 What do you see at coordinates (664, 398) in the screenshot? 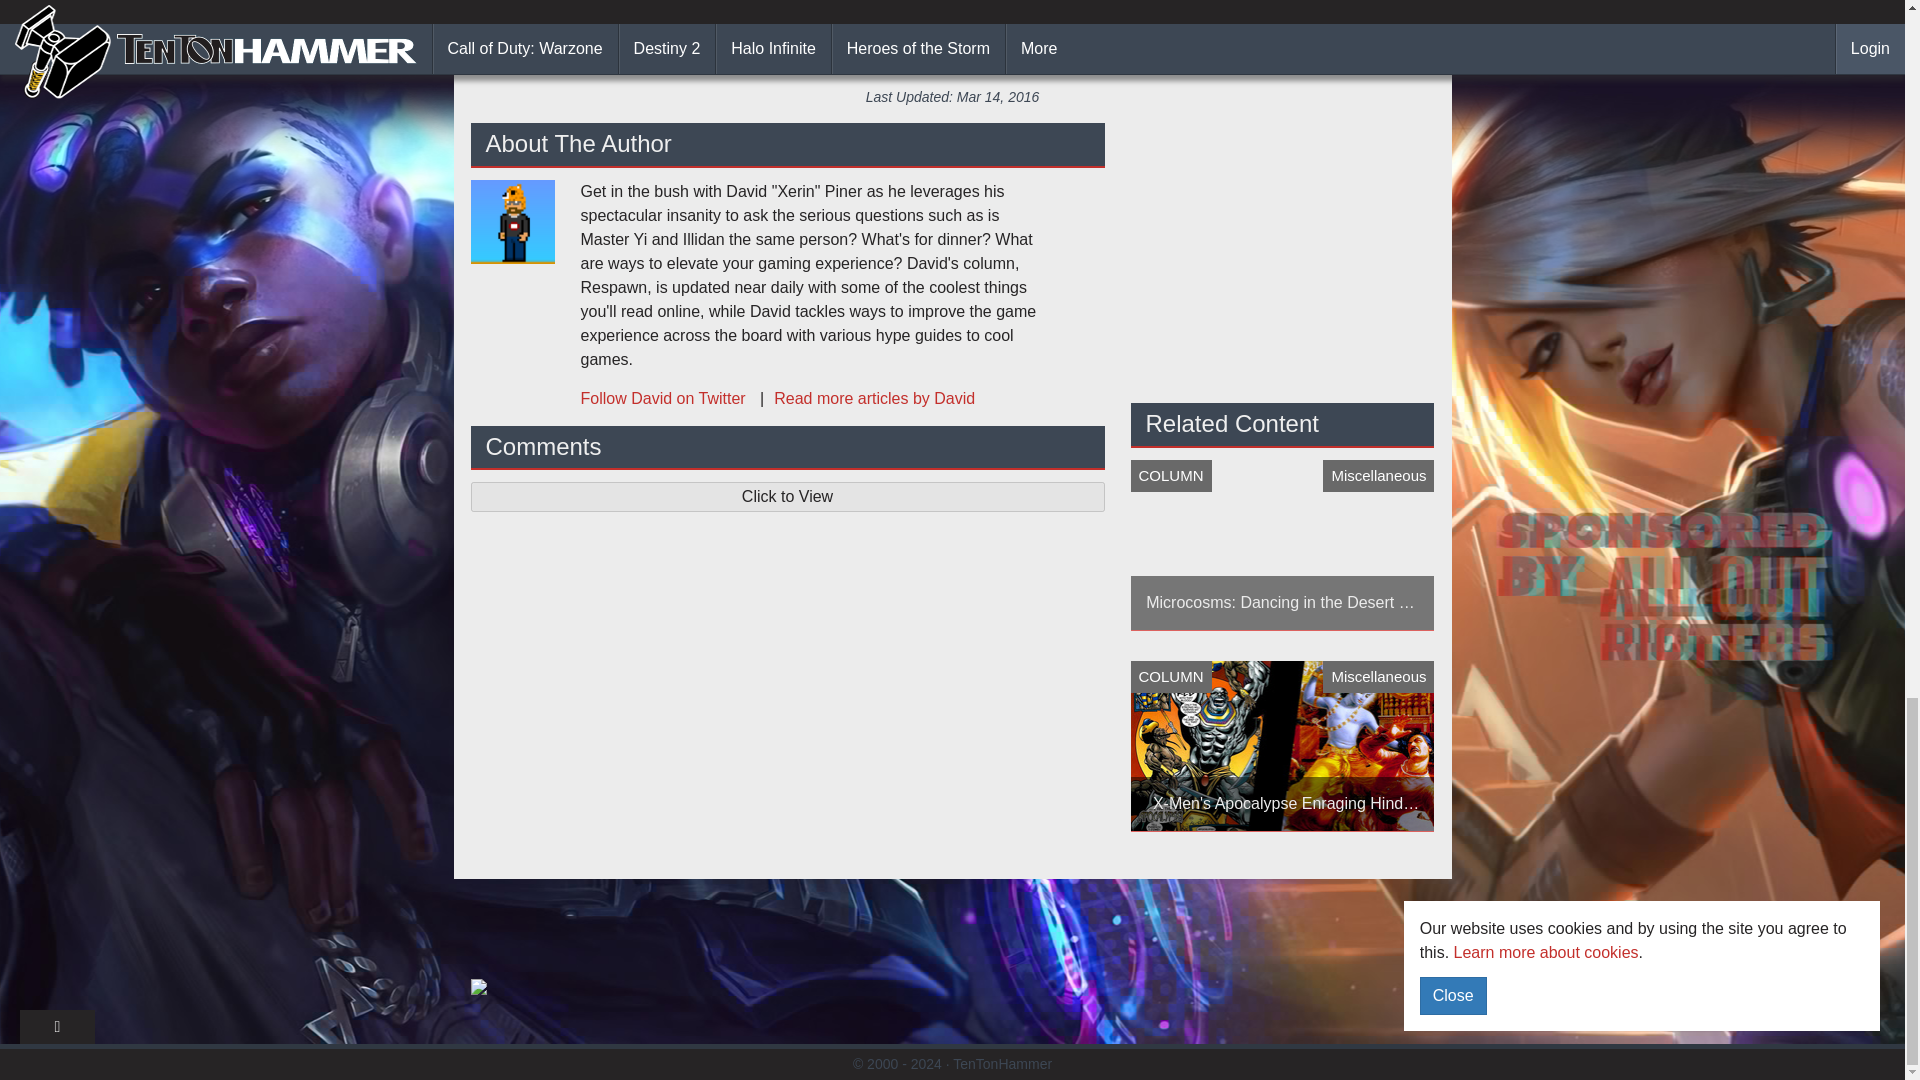
I see `Follow David on Twitter` at bounding box center [664, 398].